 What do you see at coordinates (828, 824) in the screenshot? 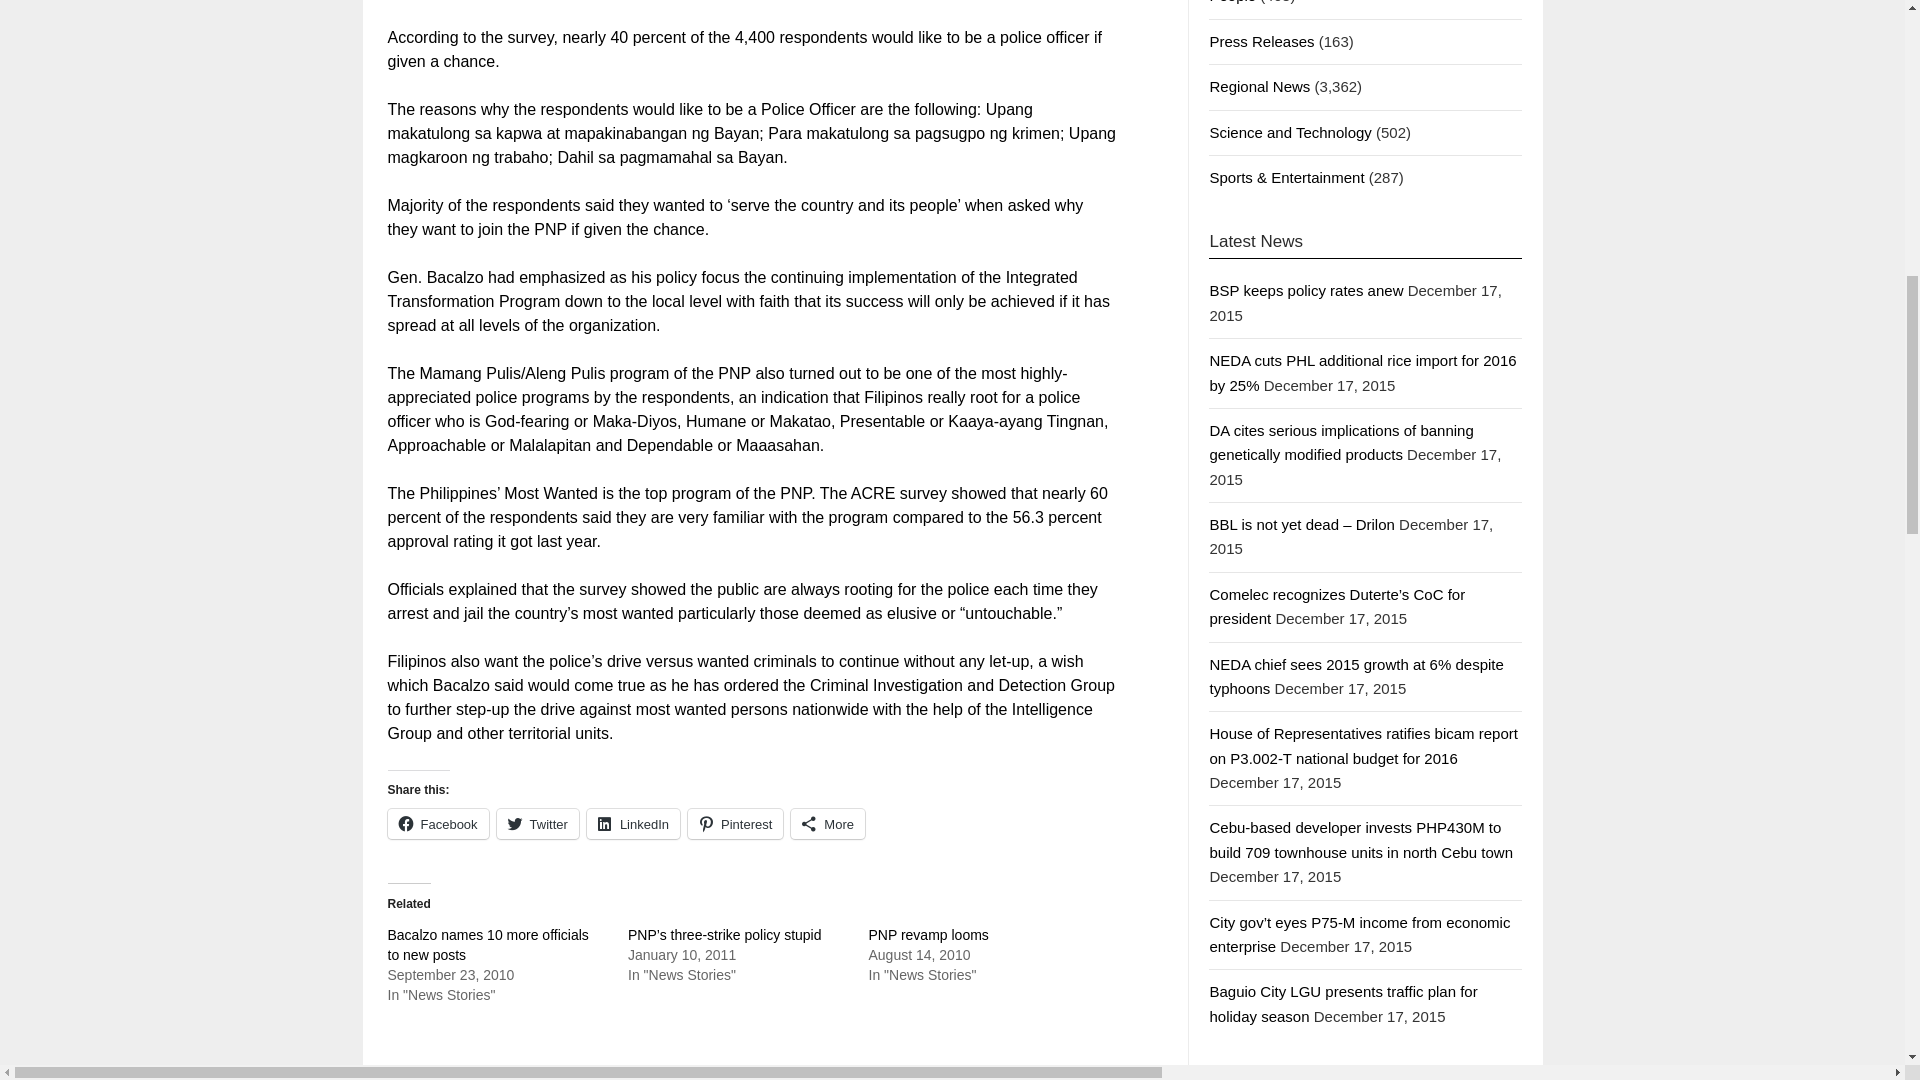
I see `More` at bounding box center [828, 824].